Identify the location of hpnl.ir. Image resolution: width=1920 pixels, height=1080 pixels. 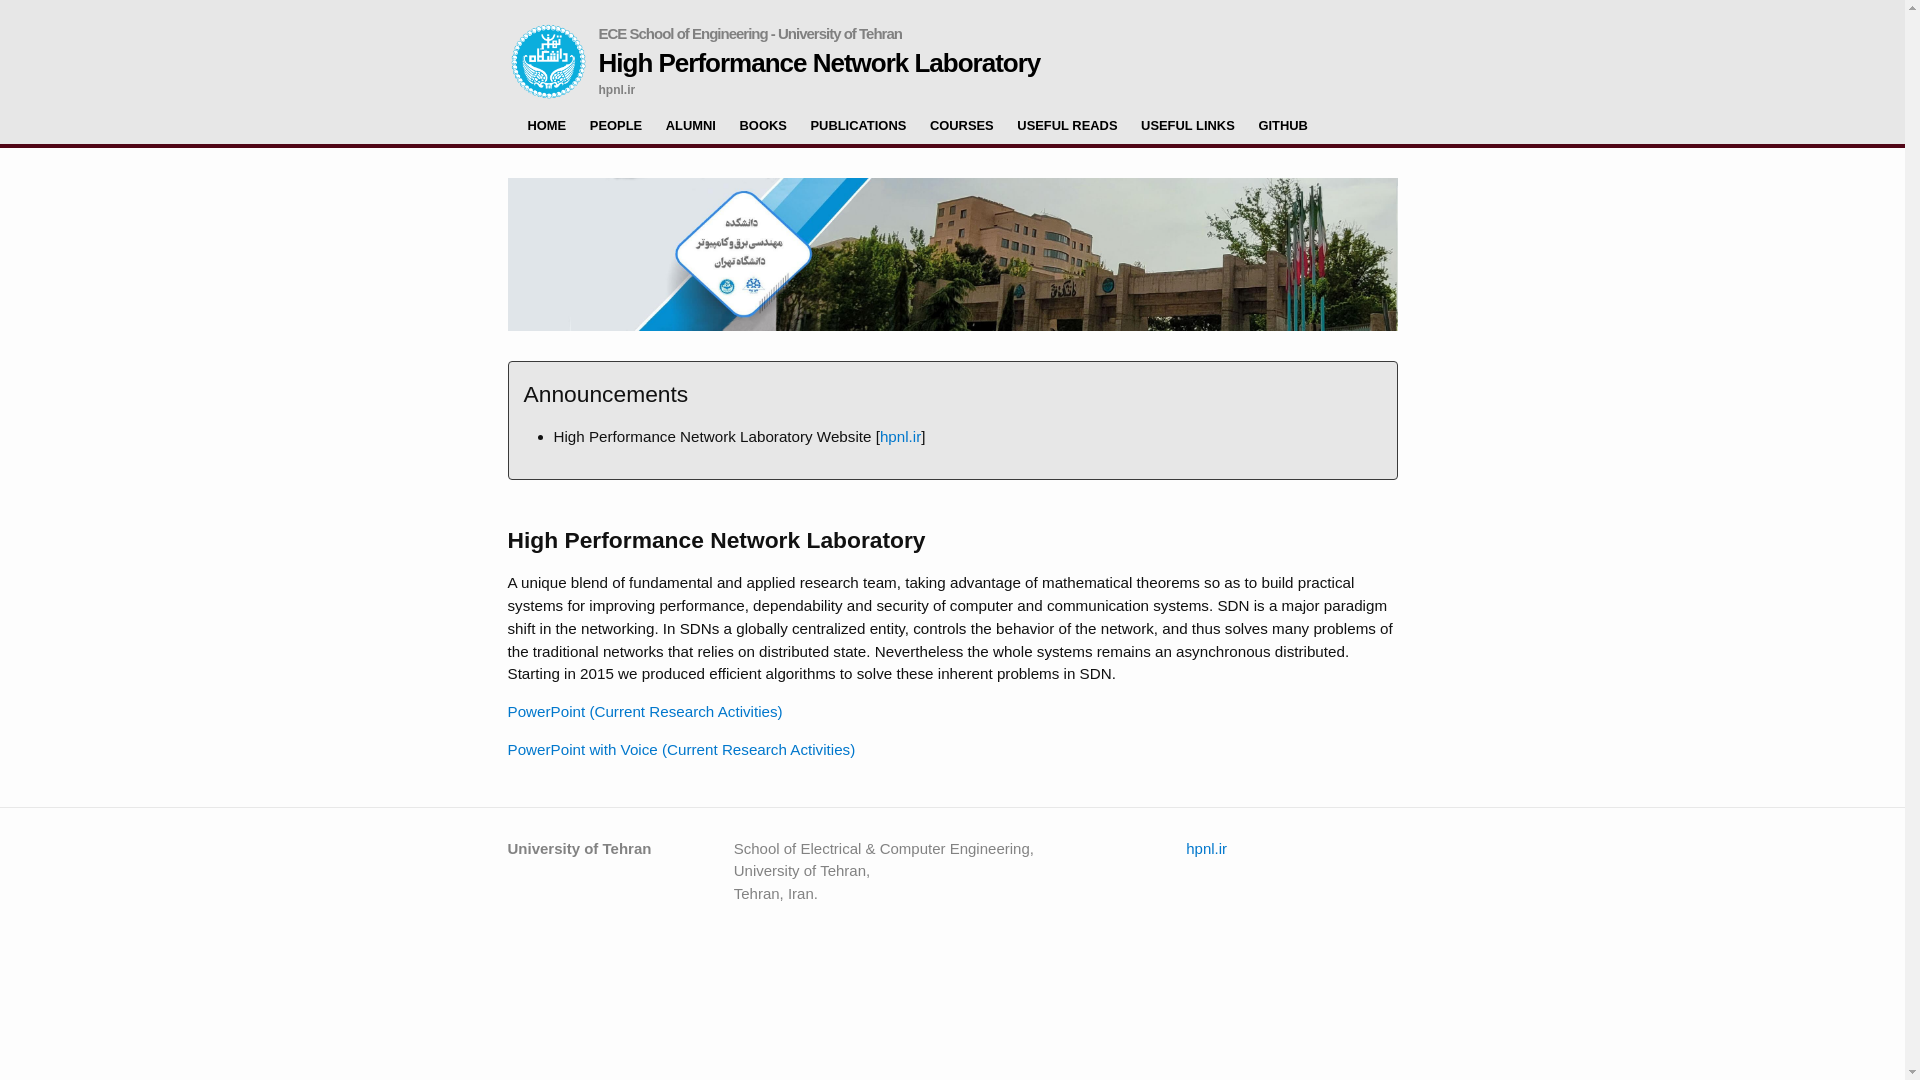
(900, 436).